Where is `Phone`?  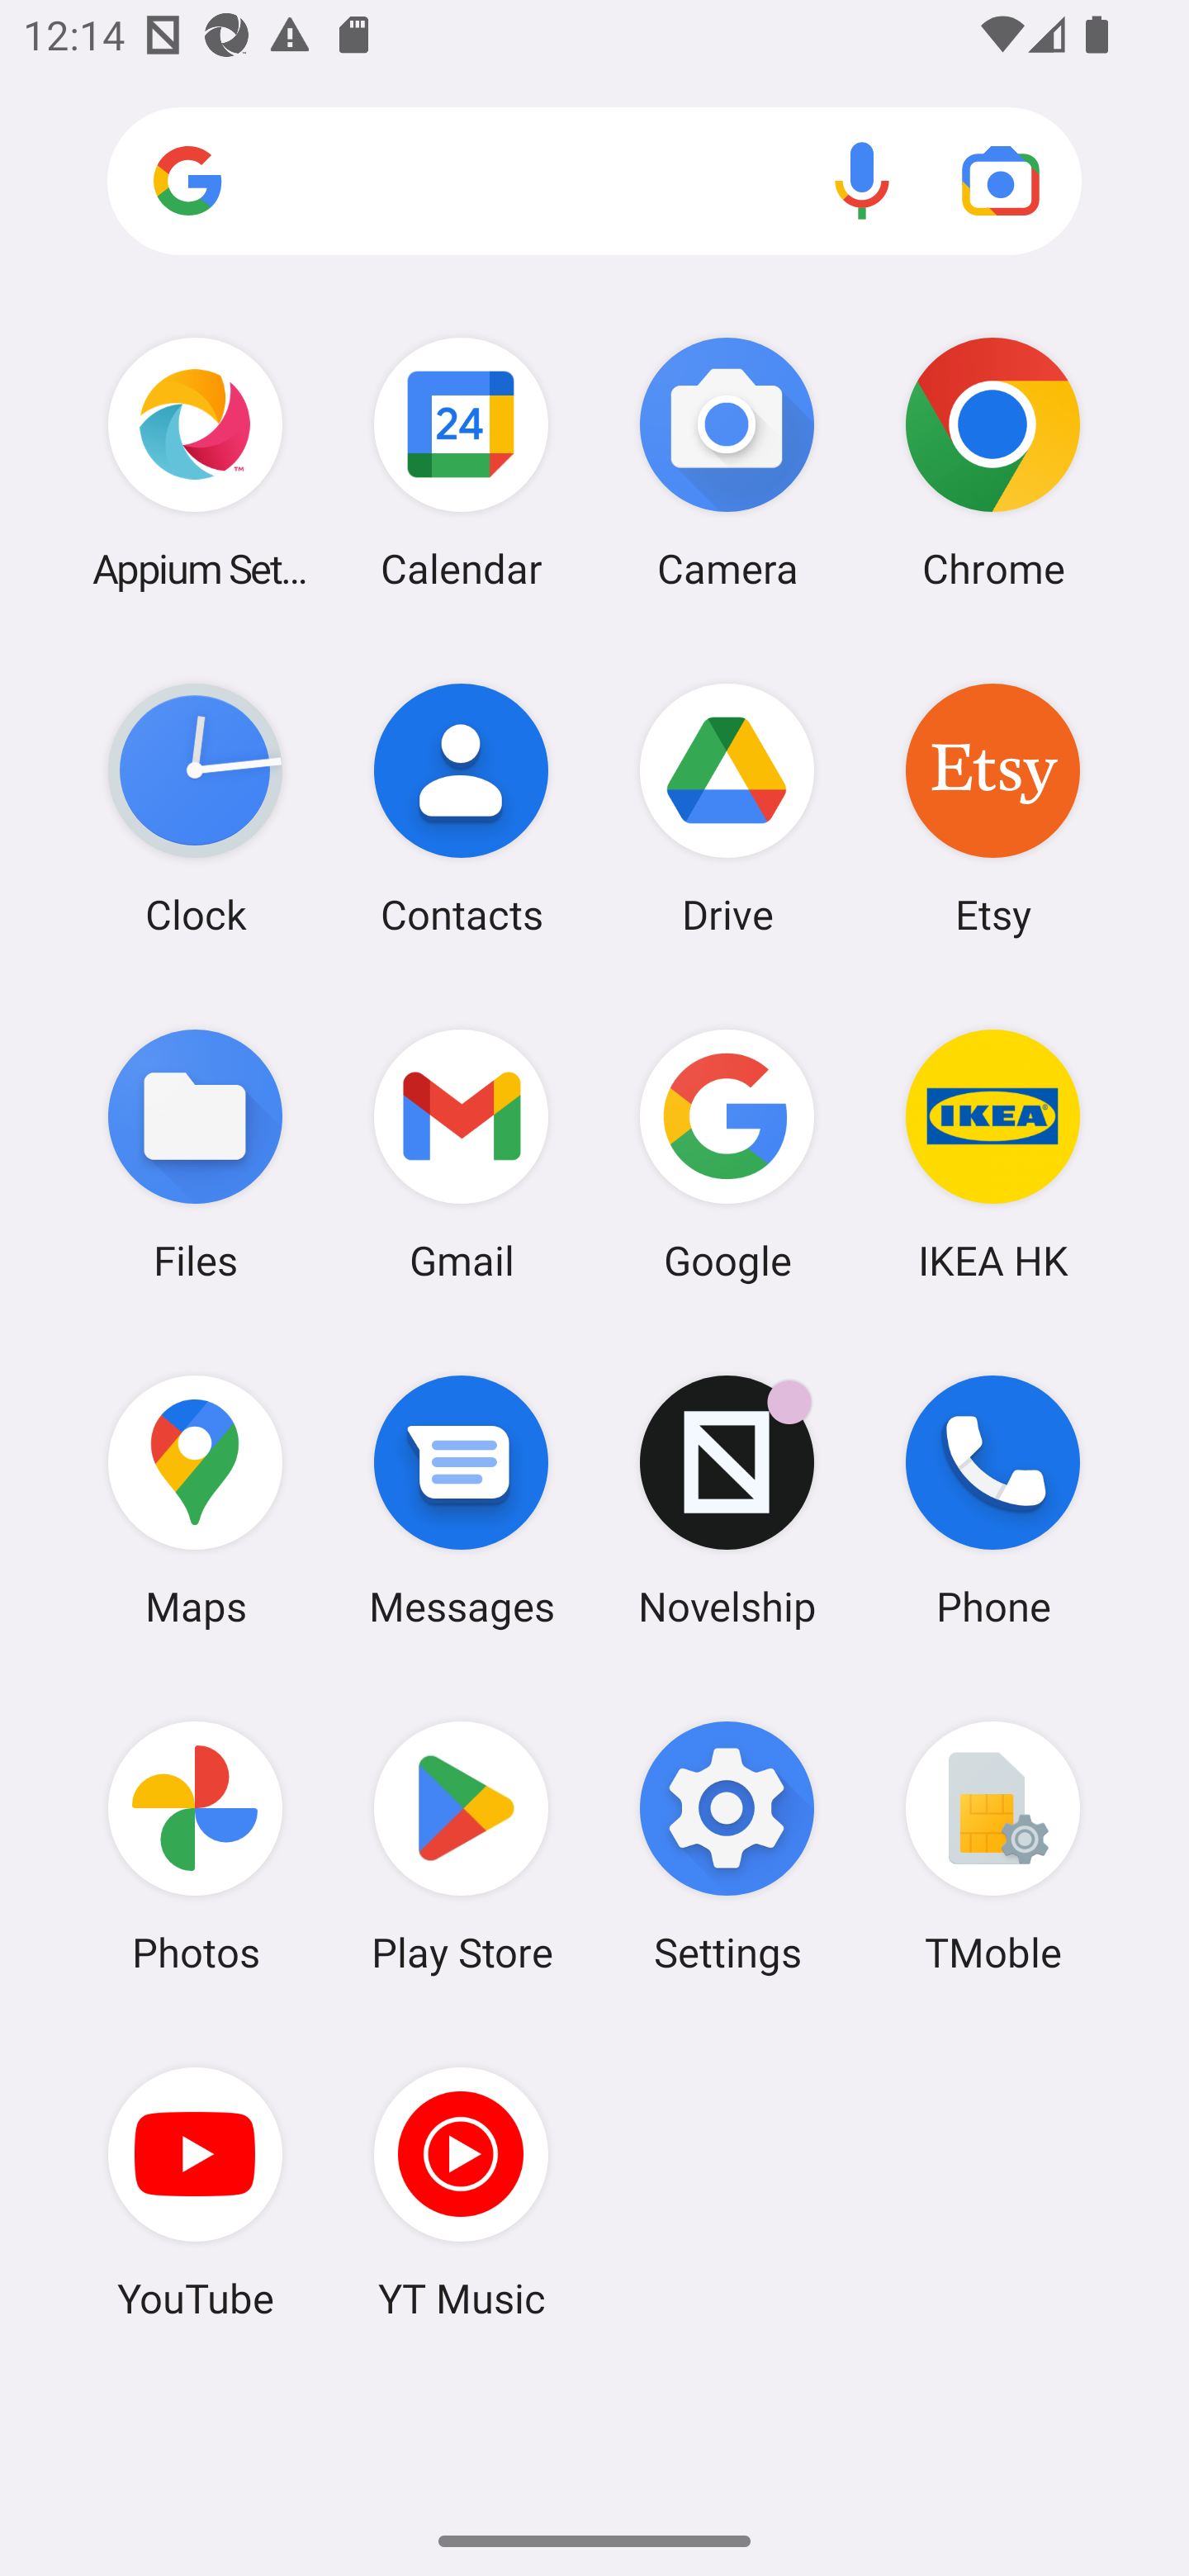
Phone is located at coordinates (992, 1500).